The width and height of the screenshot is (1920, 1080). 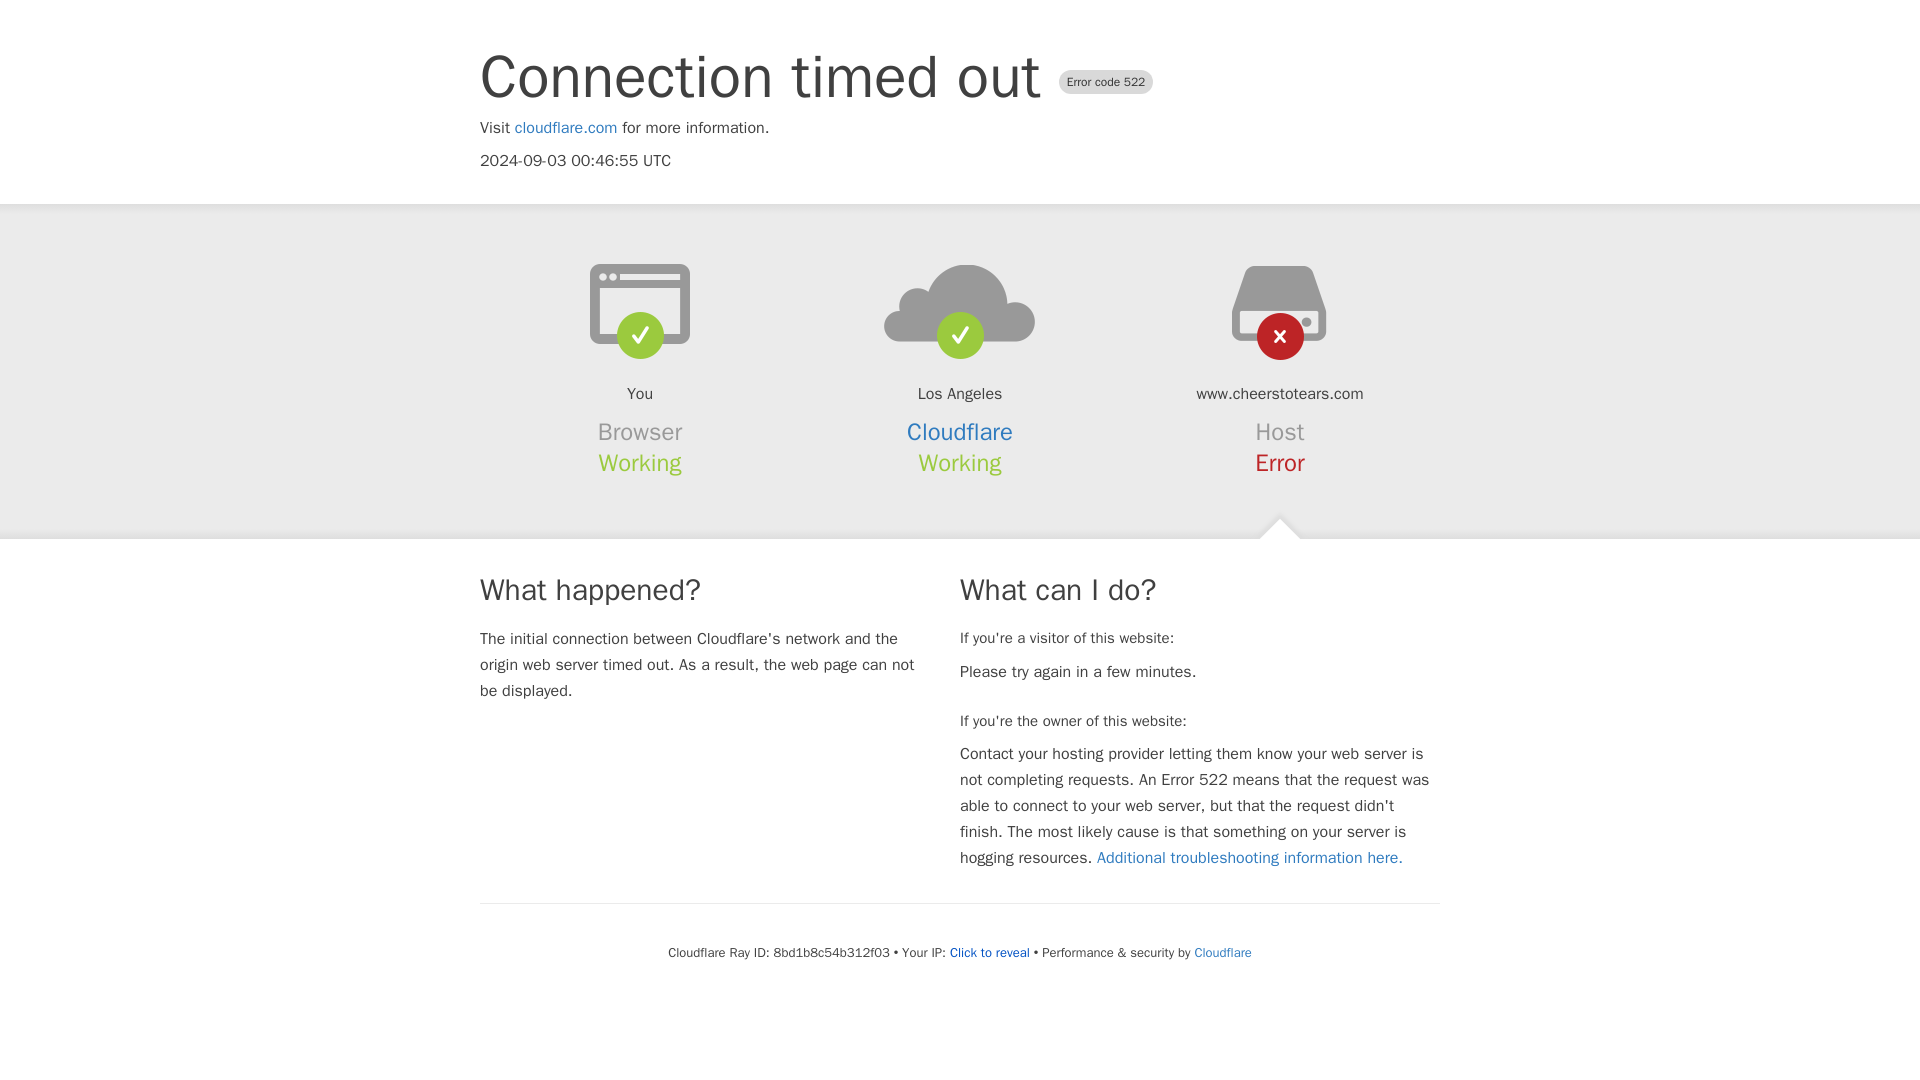 I want to click on Cloudflare, so click(x=960, y=432).